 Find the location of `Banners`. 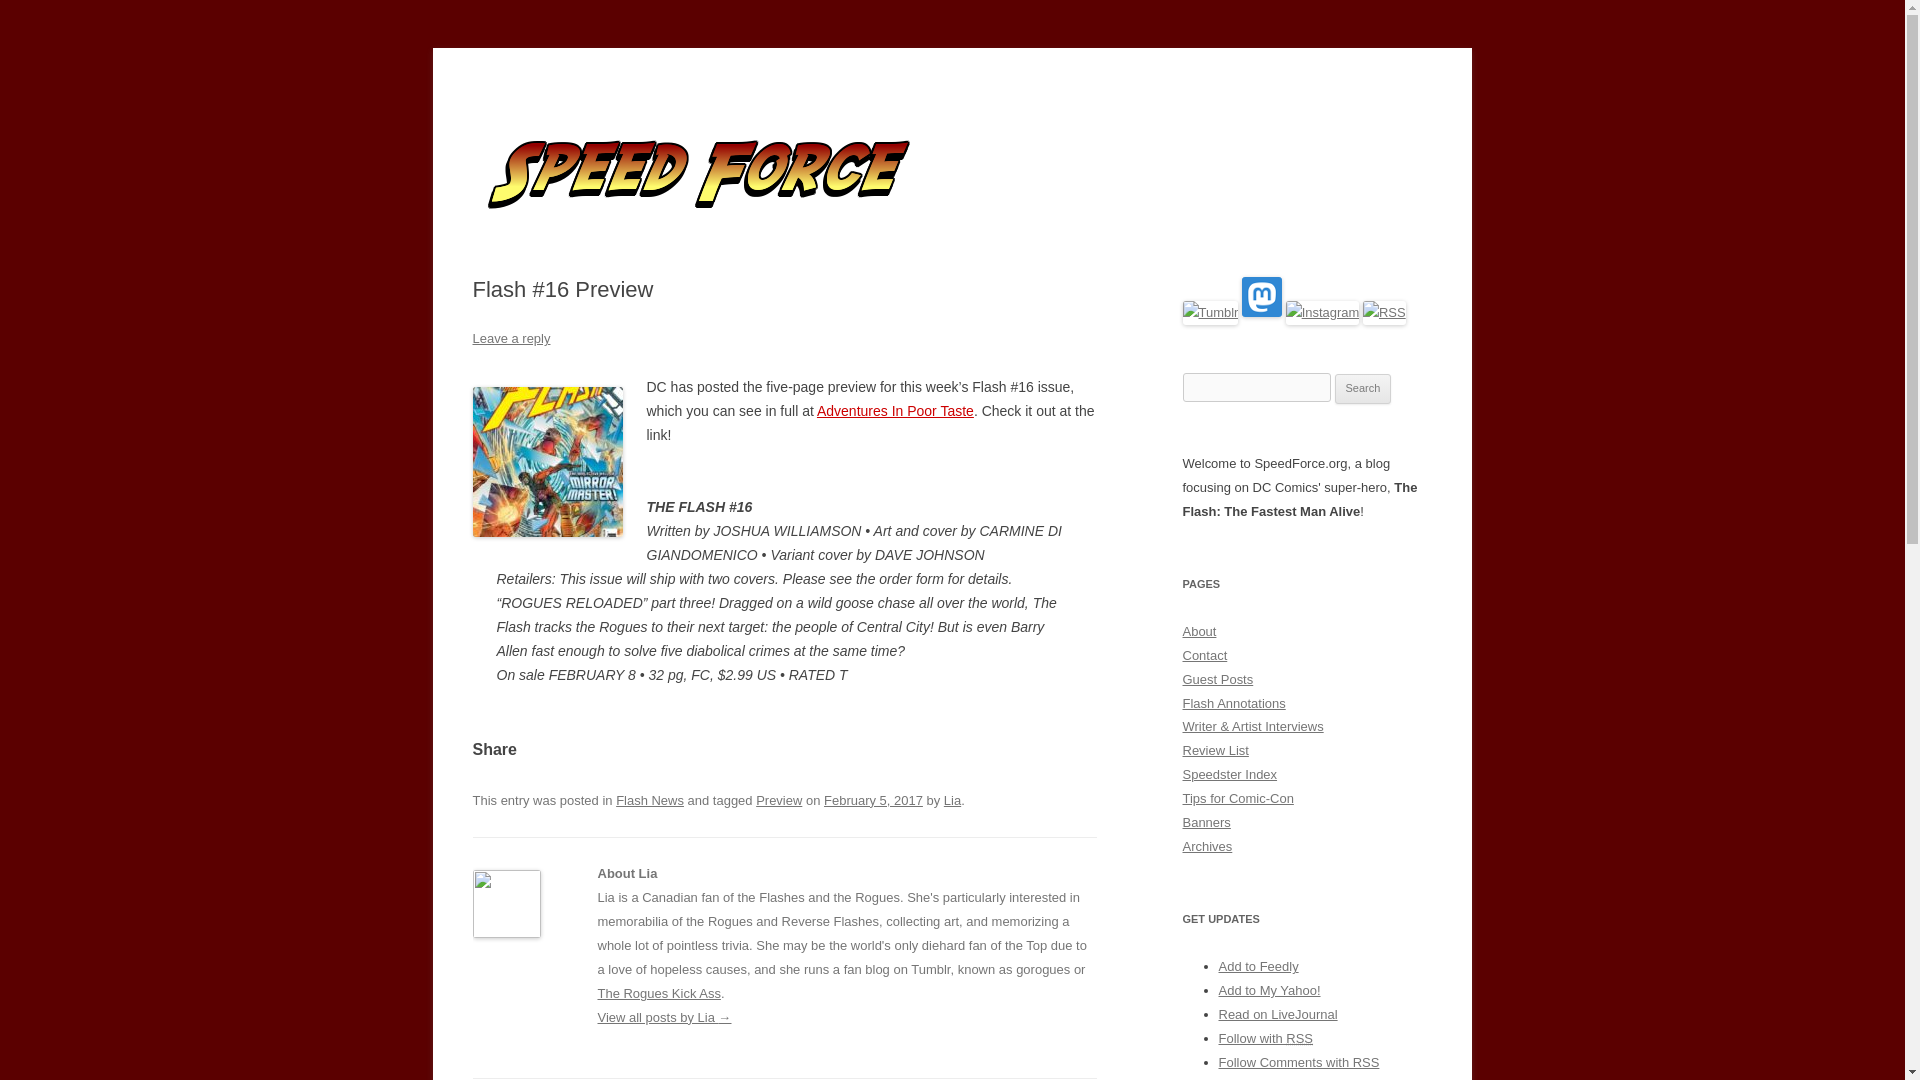

Banners is located at coordinates (1206, 822).